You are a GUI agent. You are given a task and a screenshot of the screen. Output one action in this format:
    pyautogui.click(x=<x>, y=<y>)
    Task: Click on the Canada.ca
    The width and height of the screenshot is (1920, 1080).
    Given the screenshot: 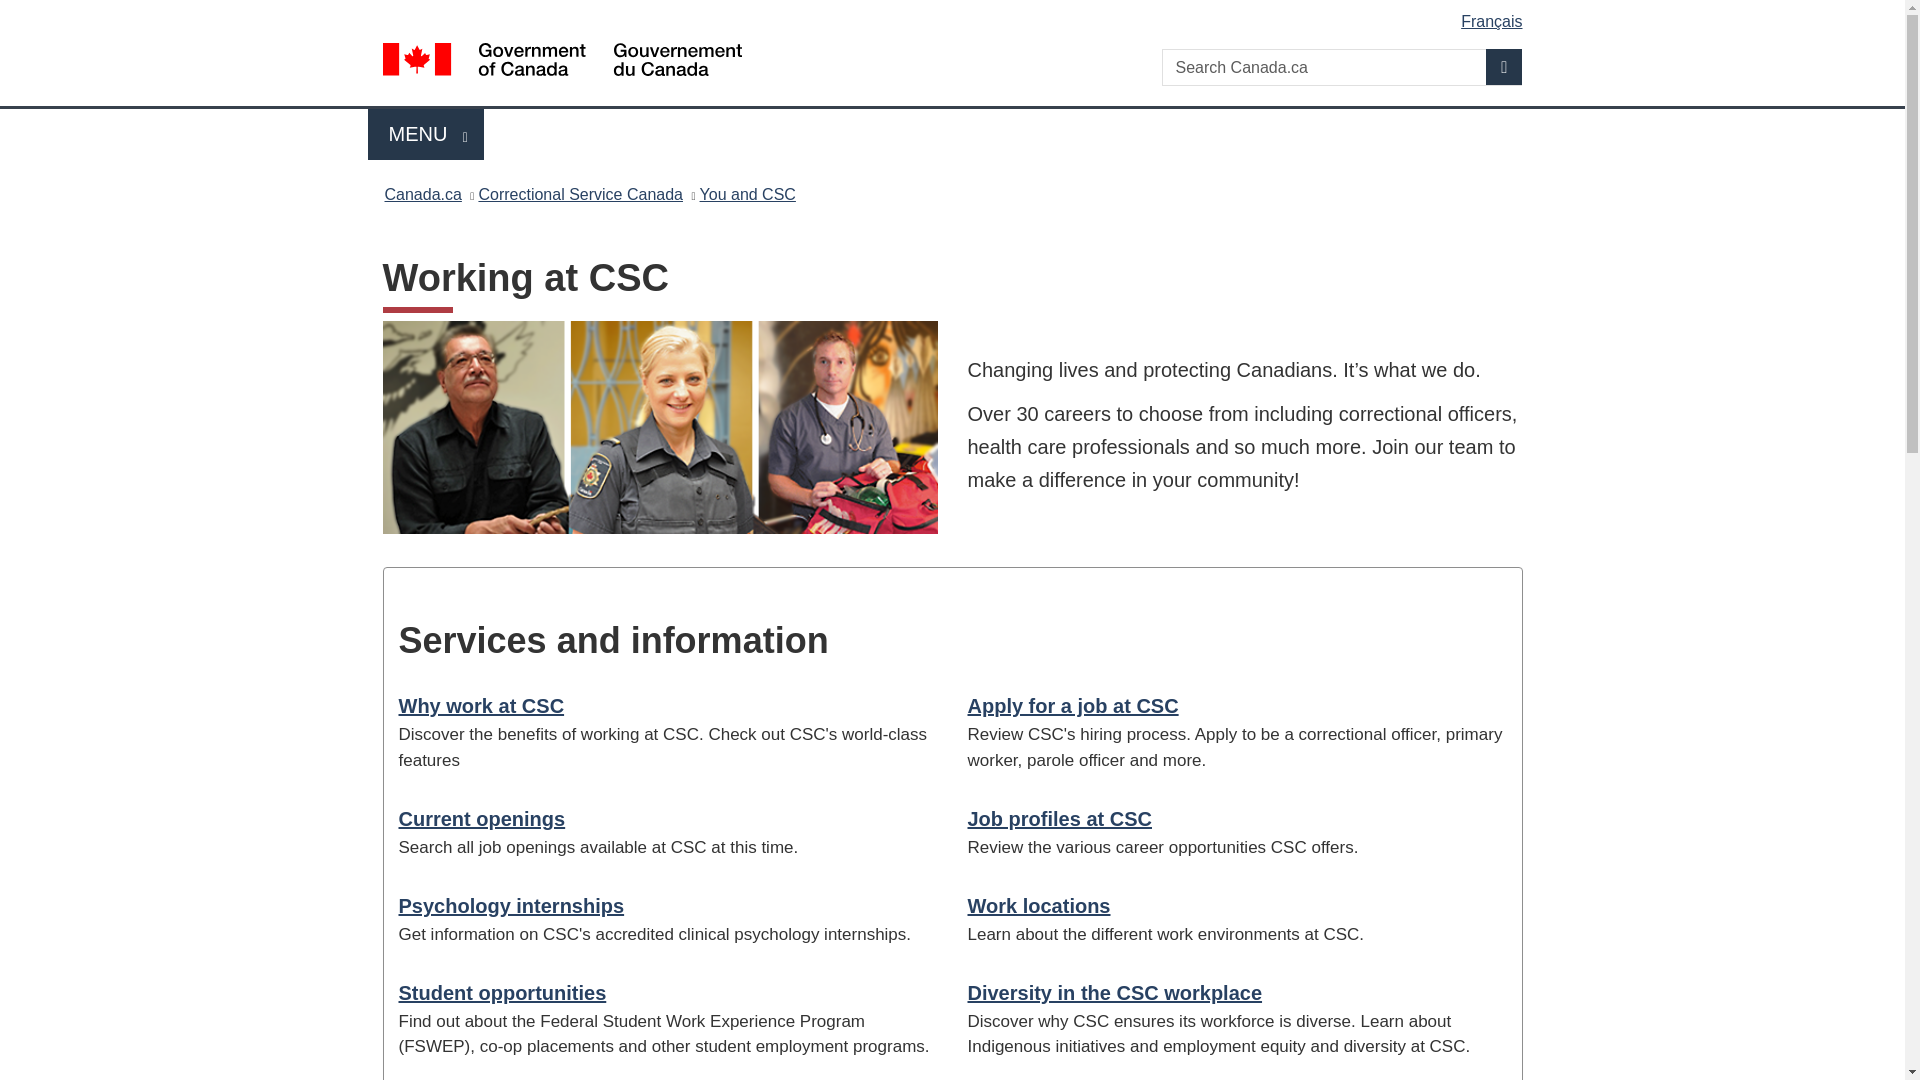 What is the action you would take?
    pyautogui.click(x=1072, y=706)
    